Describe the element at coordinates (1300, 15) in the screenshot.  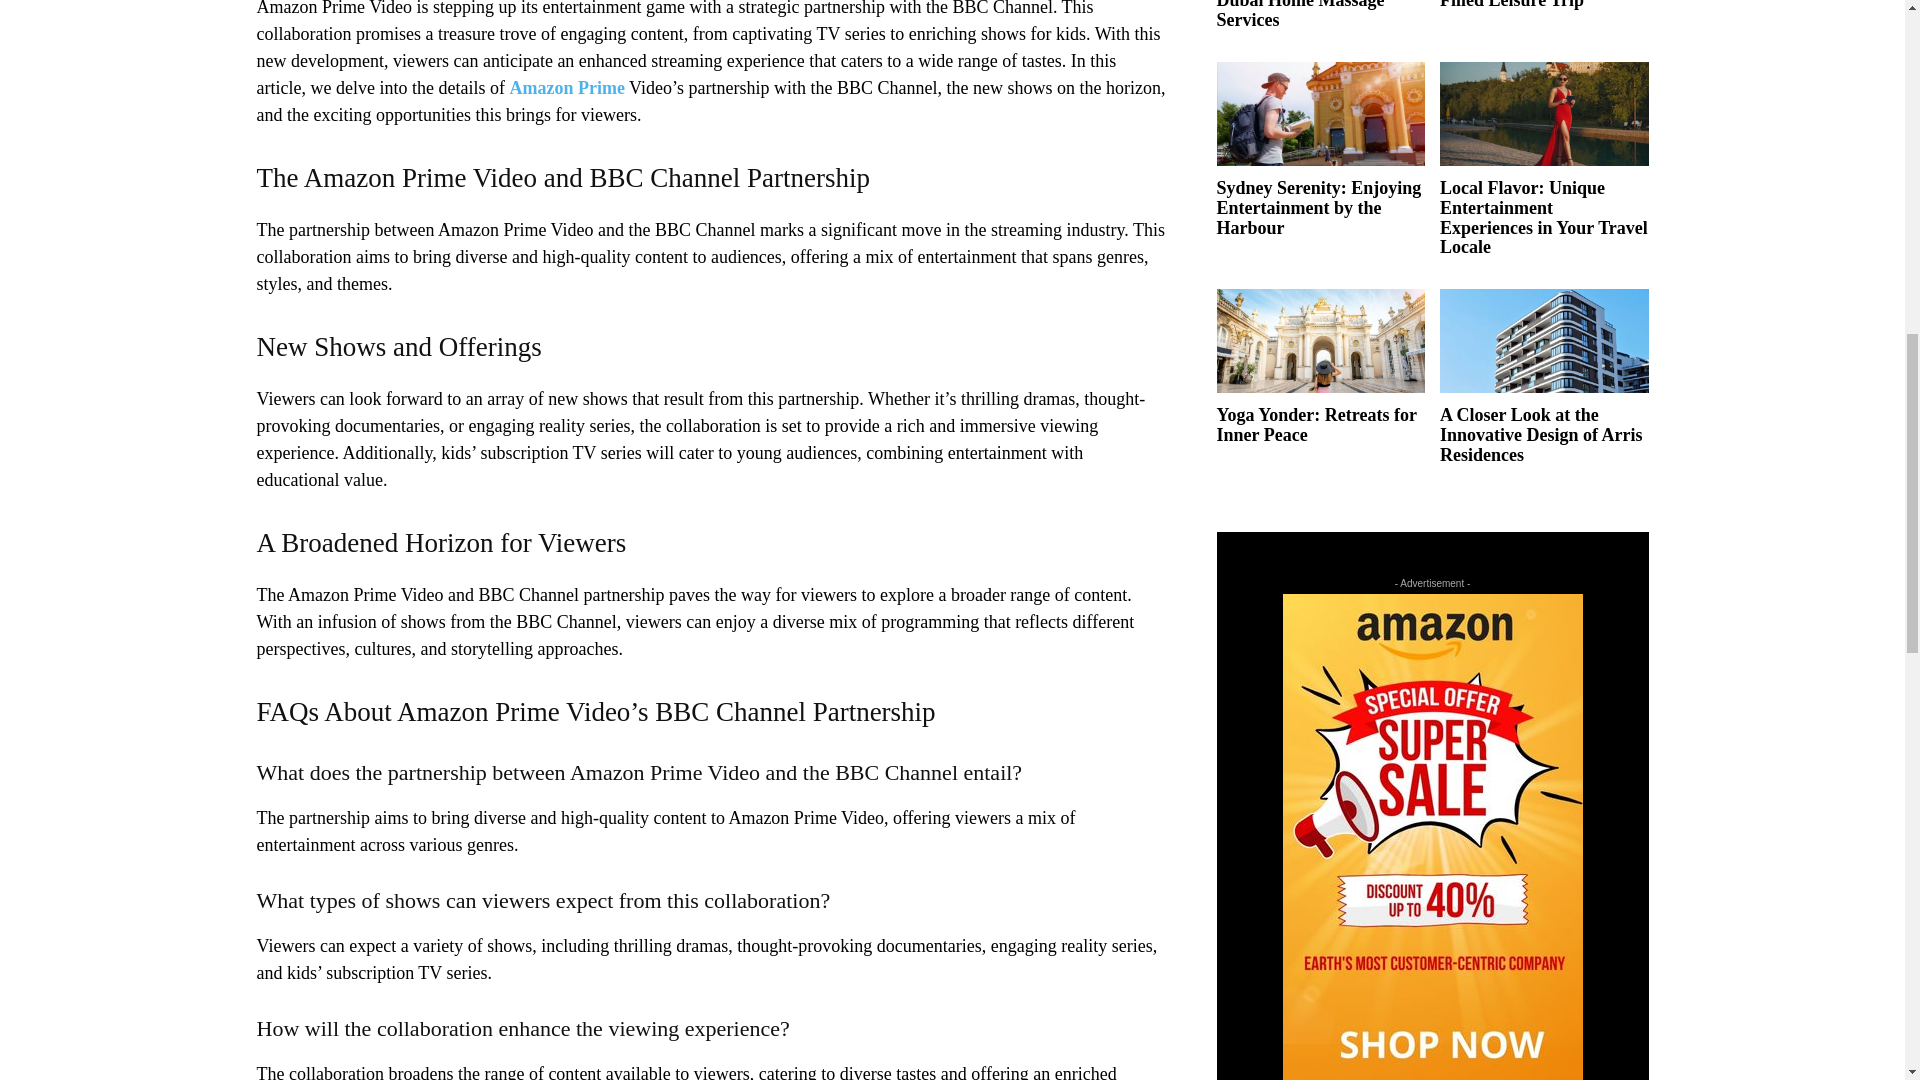
I see `Why You Should Try Dubai Home Massage Services` at that location.